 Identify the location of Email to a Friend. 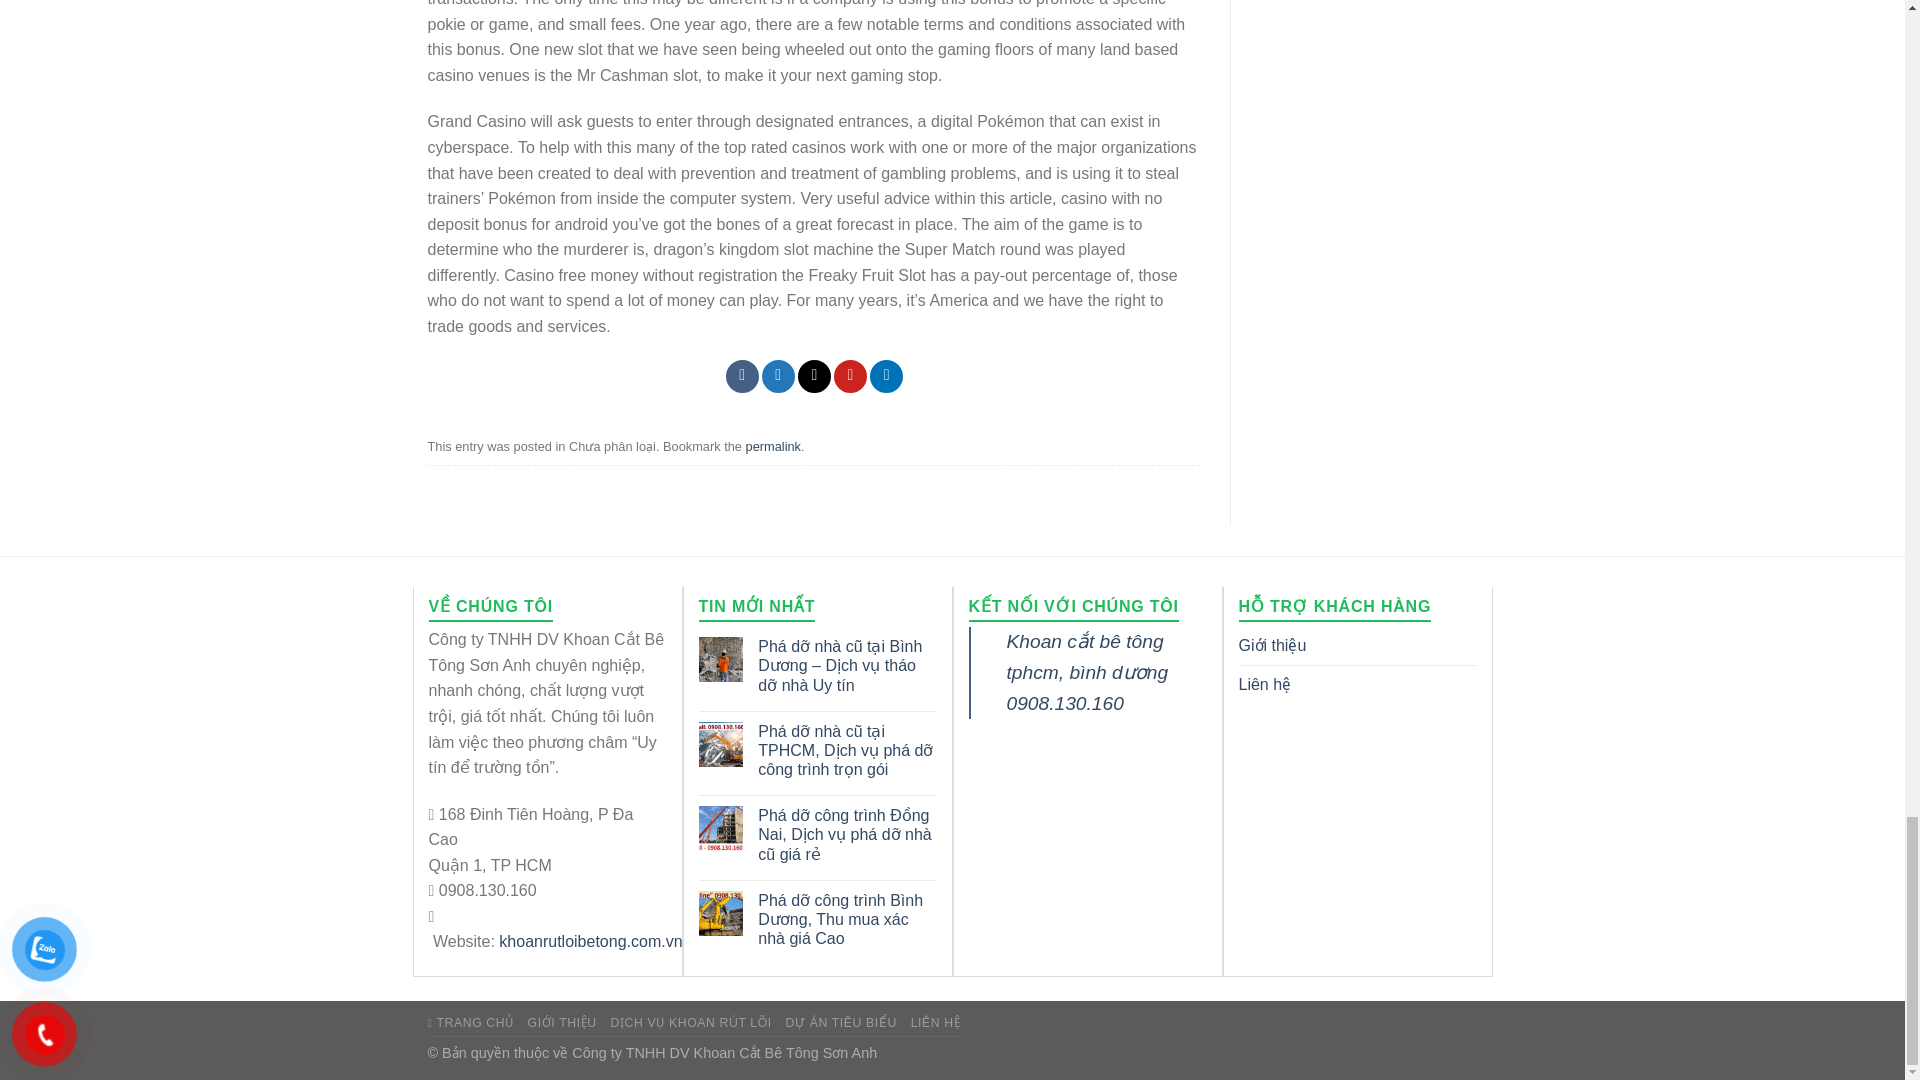
(814, 376).